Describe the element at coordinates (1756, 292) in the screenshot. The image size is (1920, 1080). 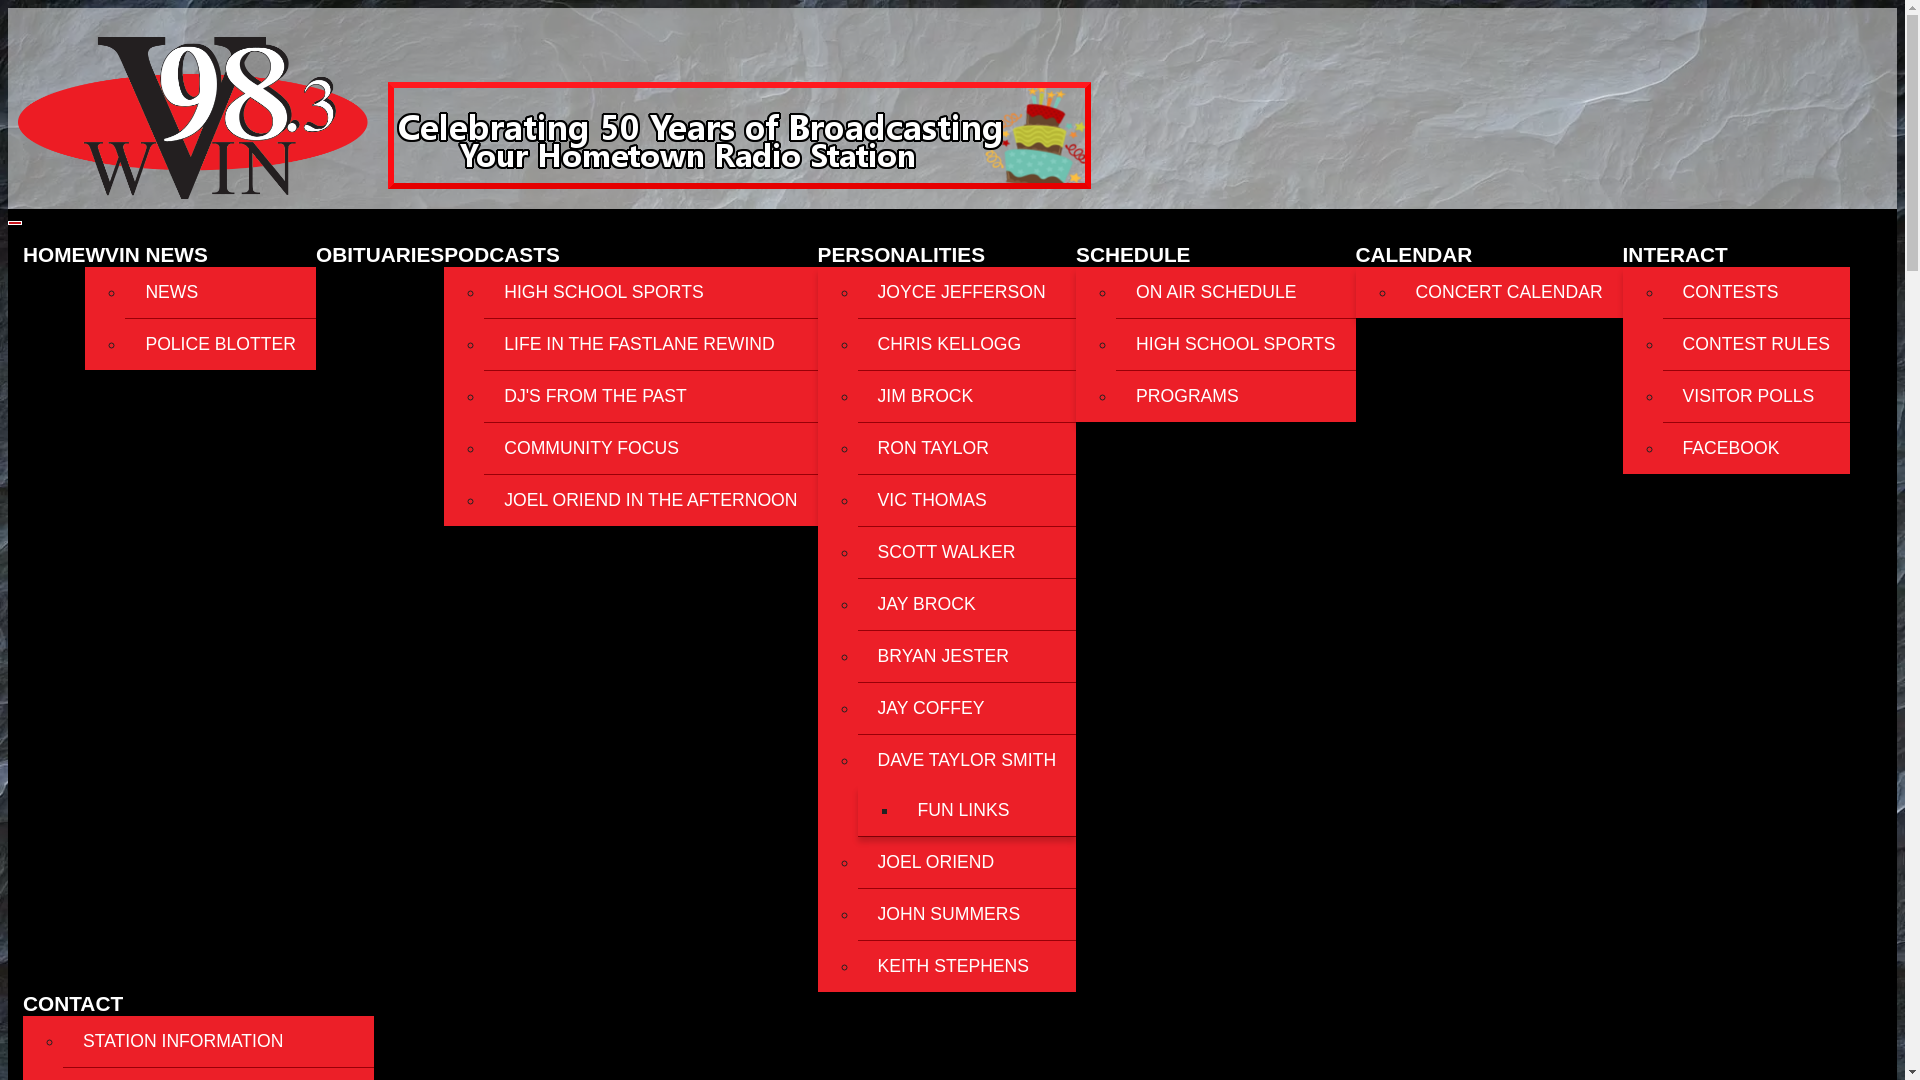
I see `CONTESTS` at that location.